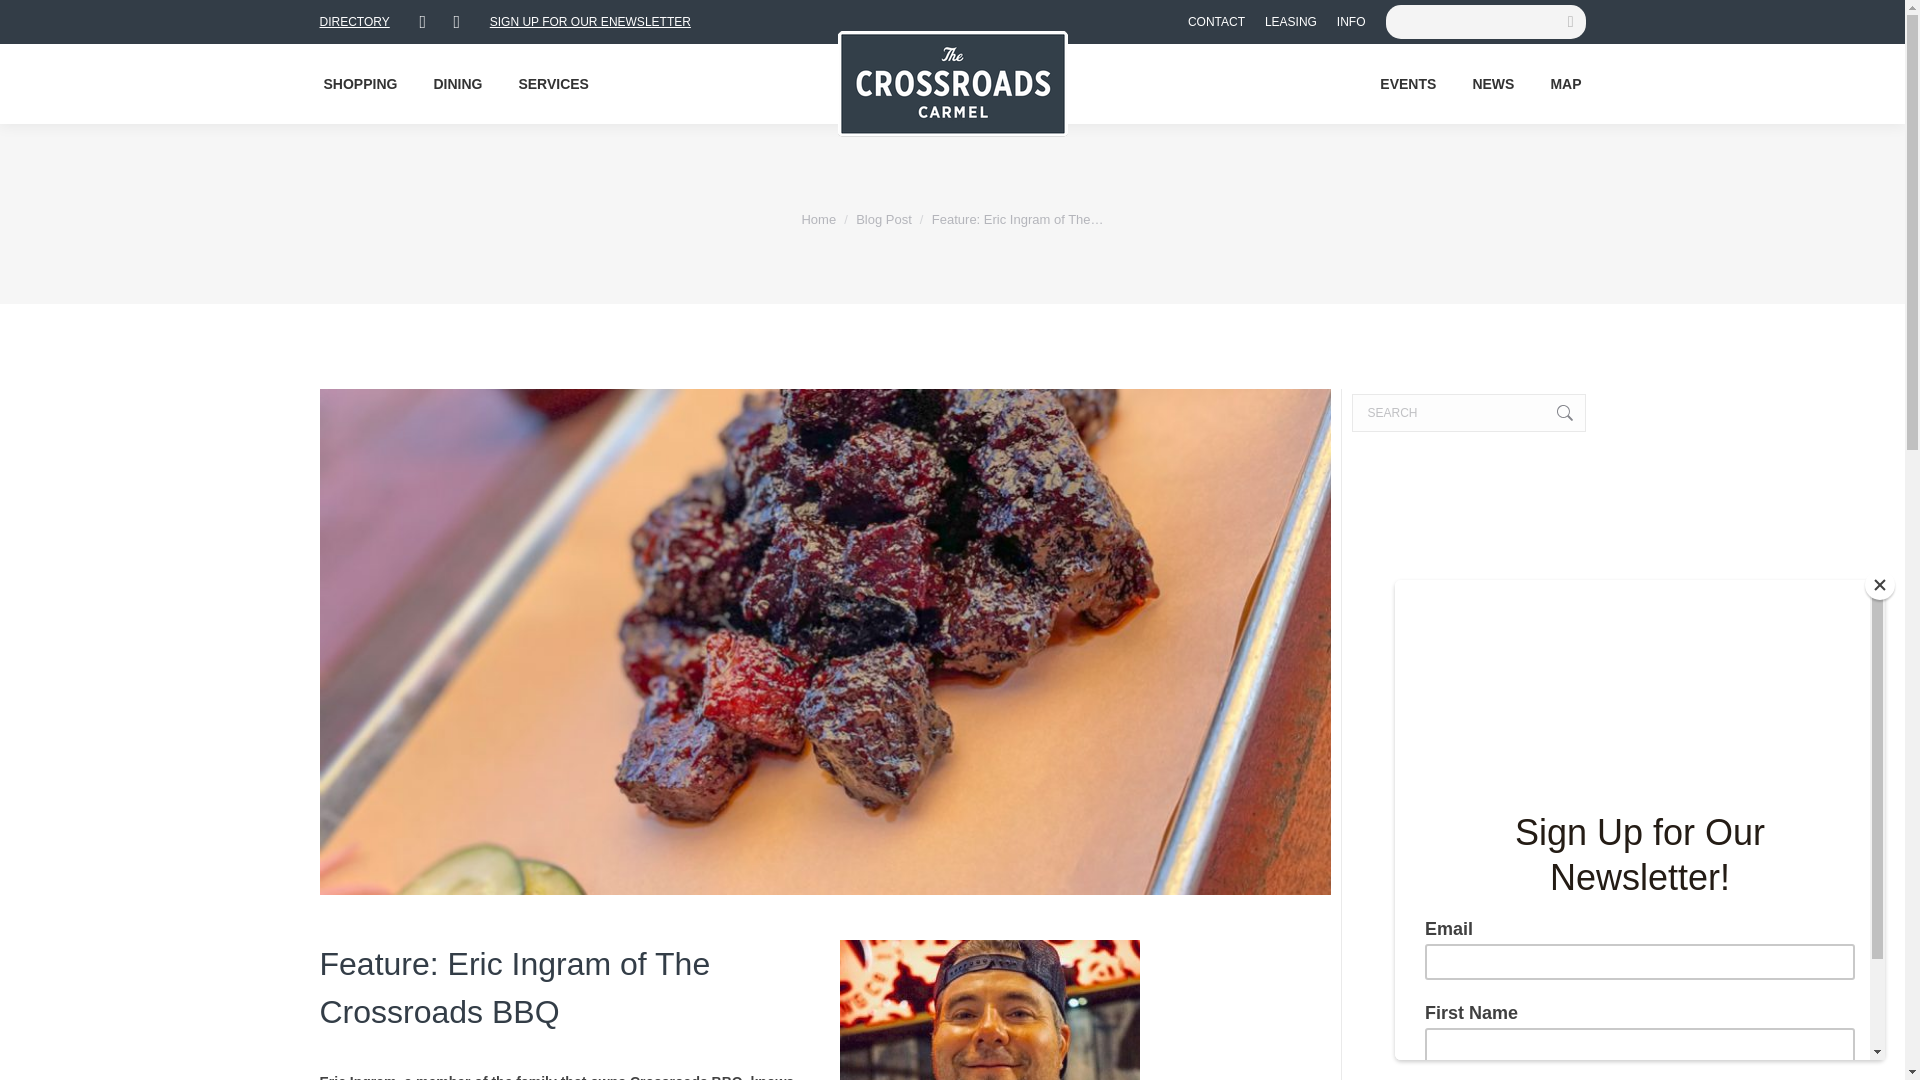 The width and height of the screenshot is (1920, 1080). What do you see at coordinates (884, 218) in the screenshot?
I see `Blog Post` at bounding box center [884, 218].